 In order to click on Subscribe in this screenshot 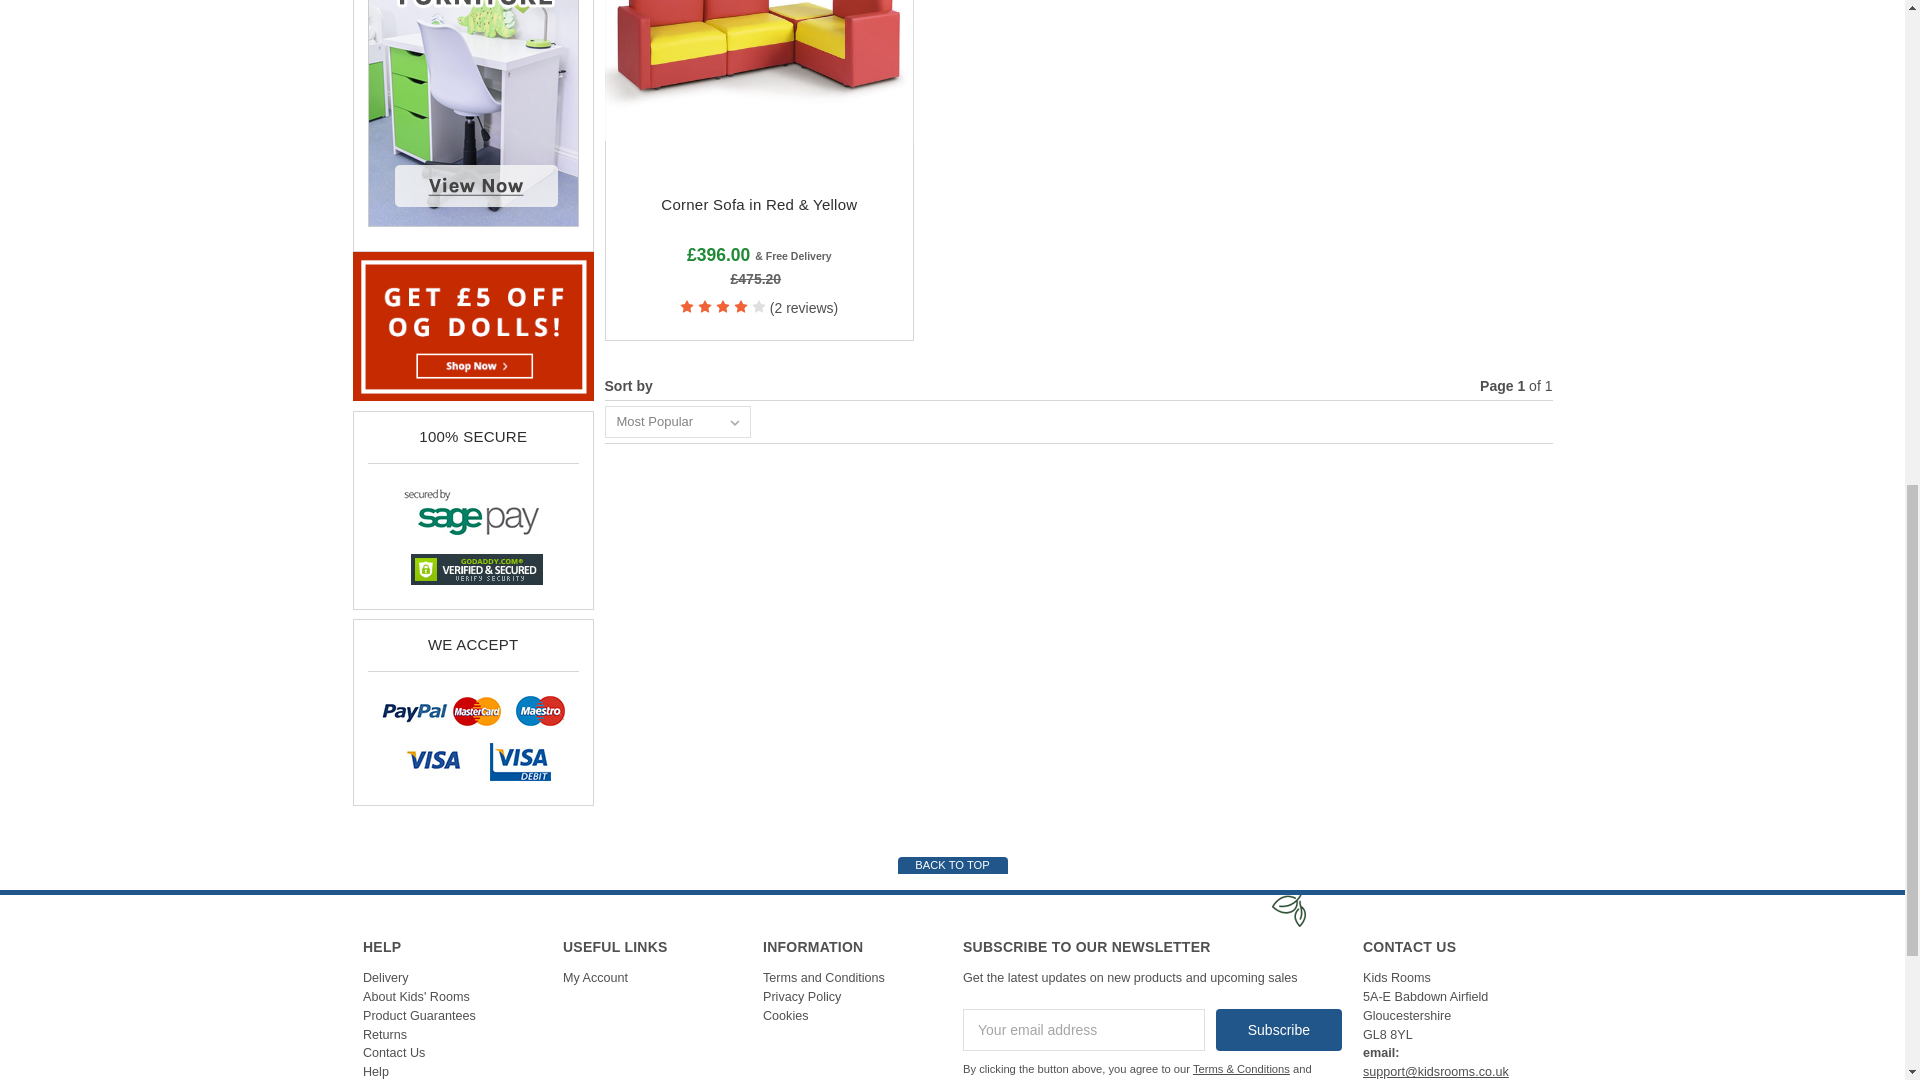, I will do `click(1278, 1029)`.